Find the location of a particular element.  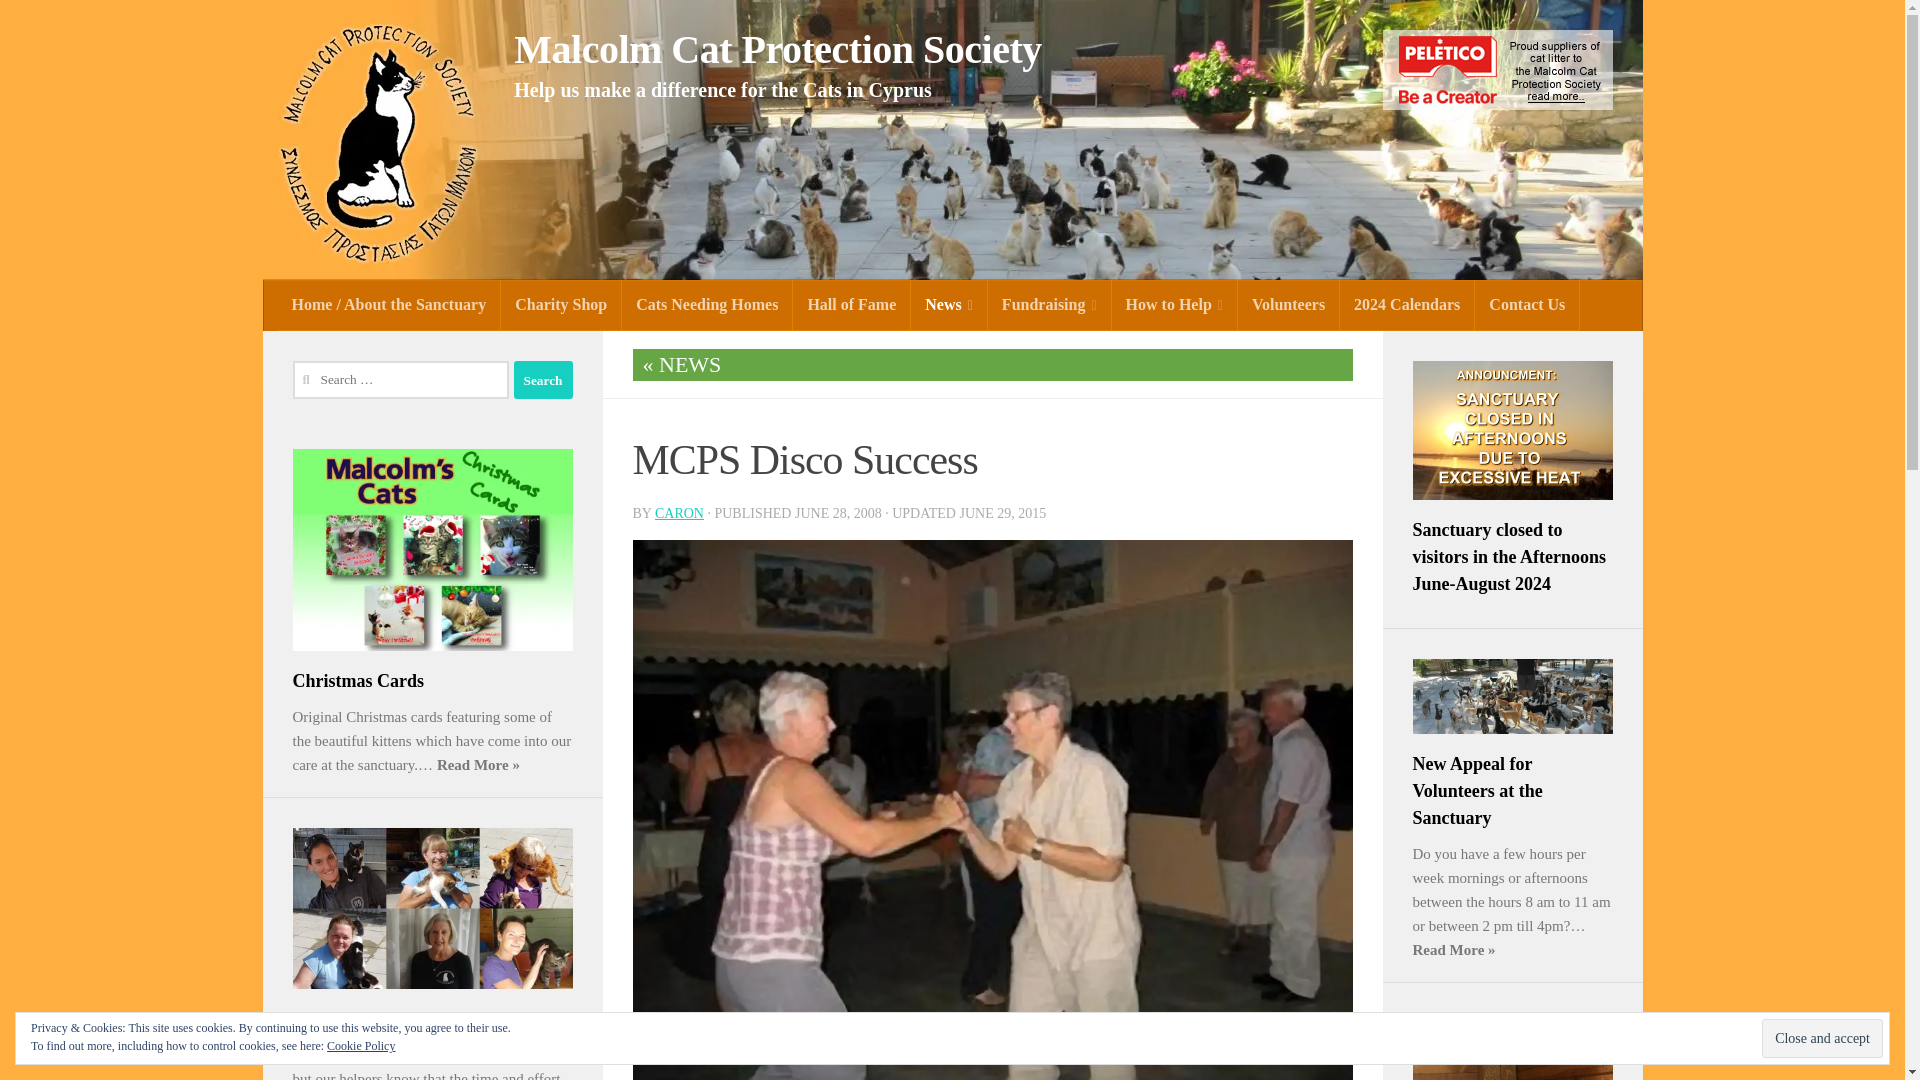

Hall of Fame is located at coordinates (851, 304).